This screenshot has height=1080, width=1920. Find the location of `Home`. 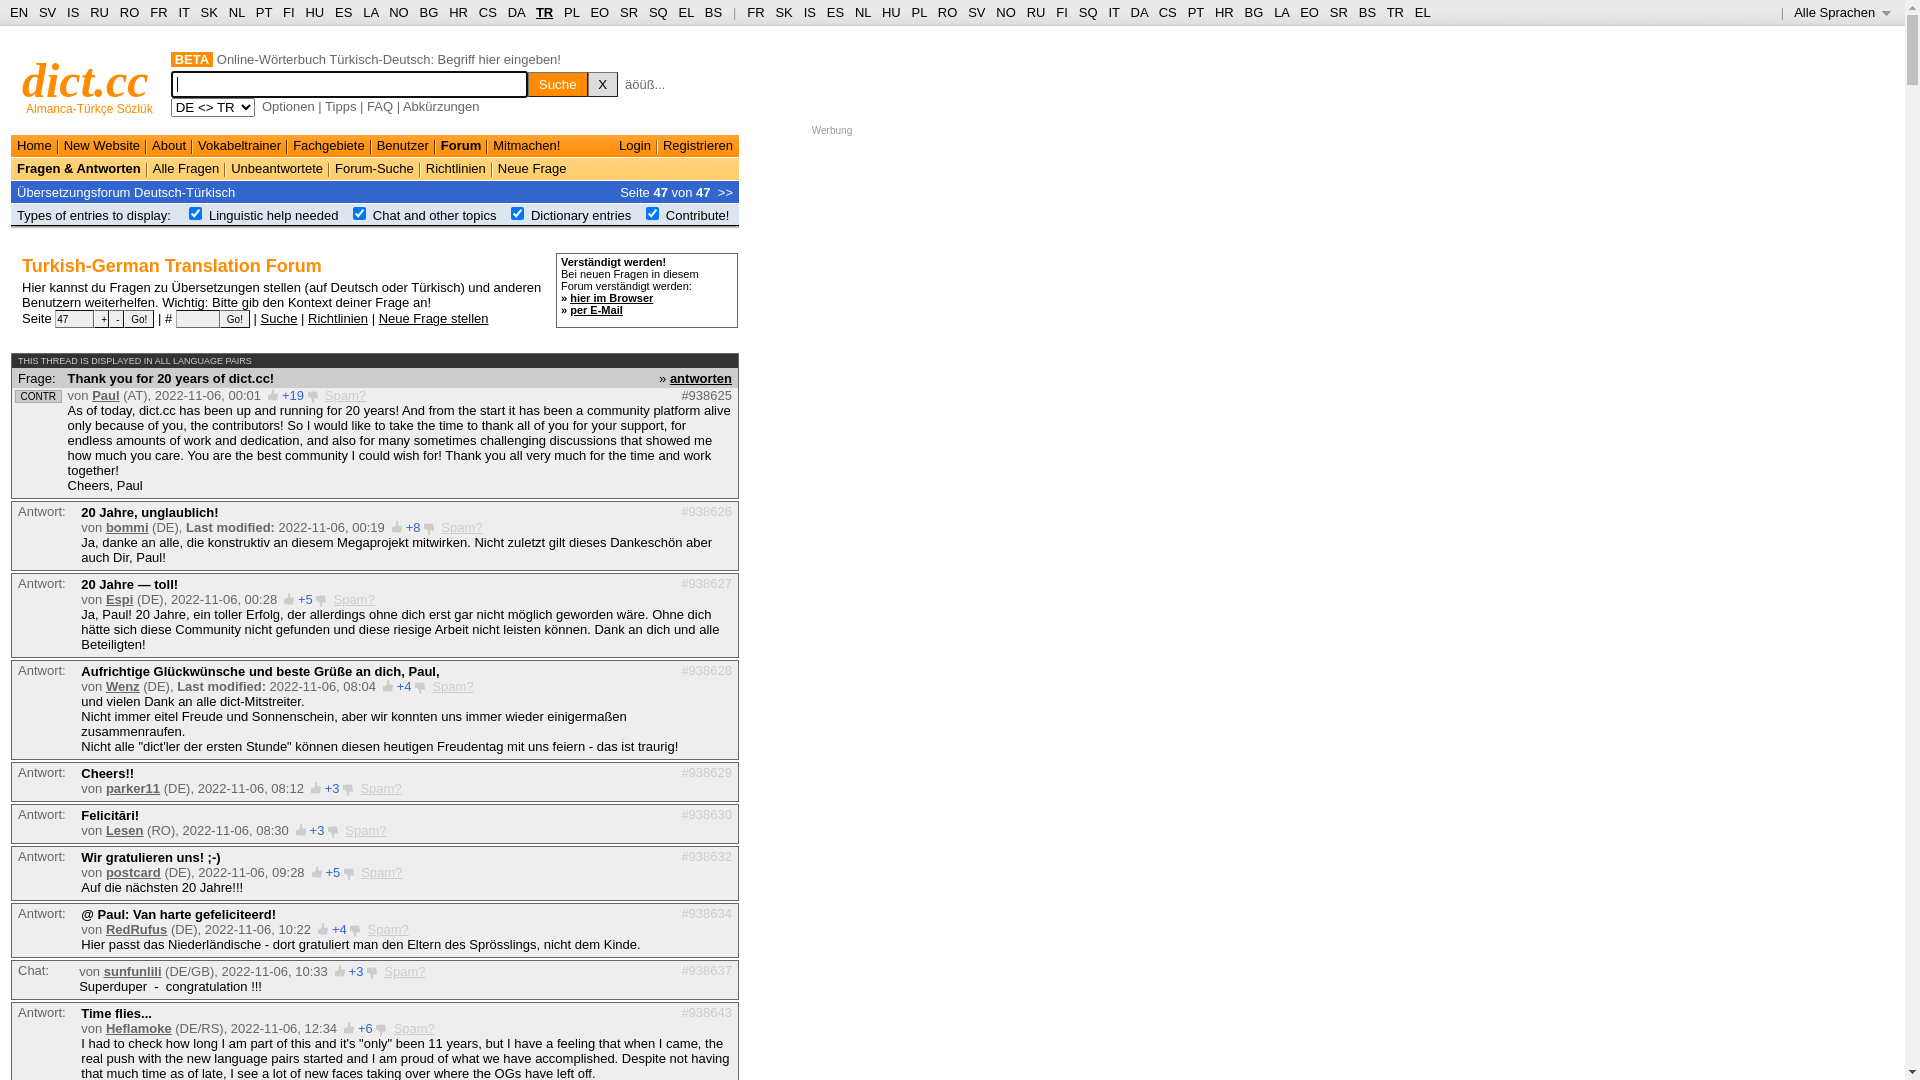

Home is located at coordinates (34, 146).